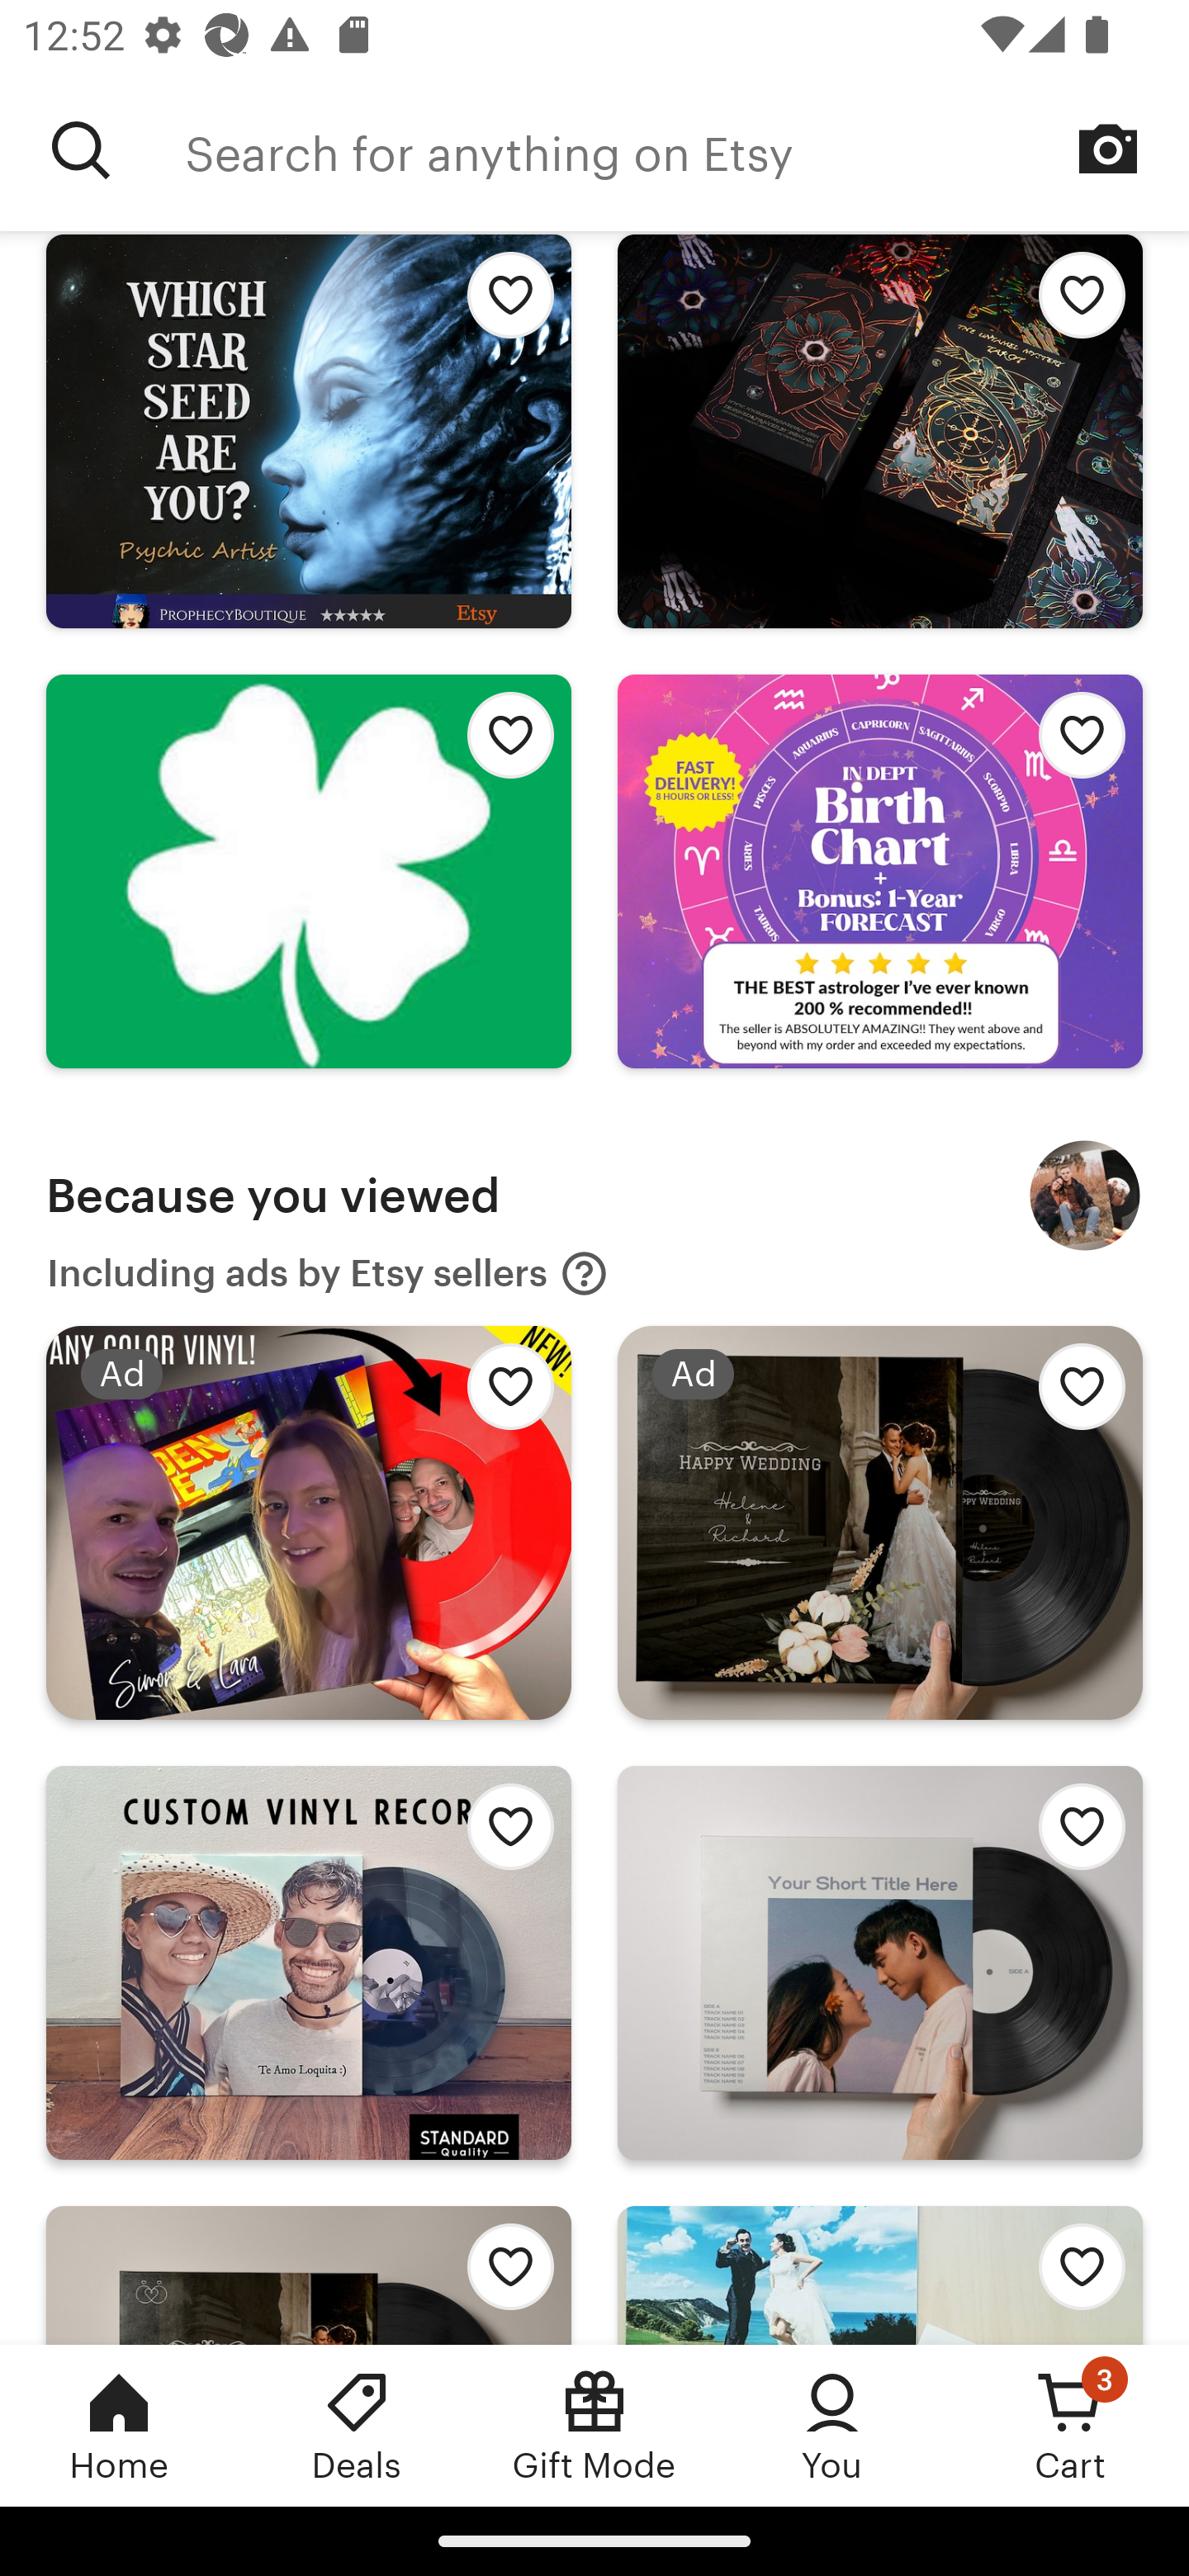 The image size is (1189, 2576). What do you see at coordinates (81, 150) in the screenshot?
I see `Search for anything on Etsy` at bounding box center [81, 150].